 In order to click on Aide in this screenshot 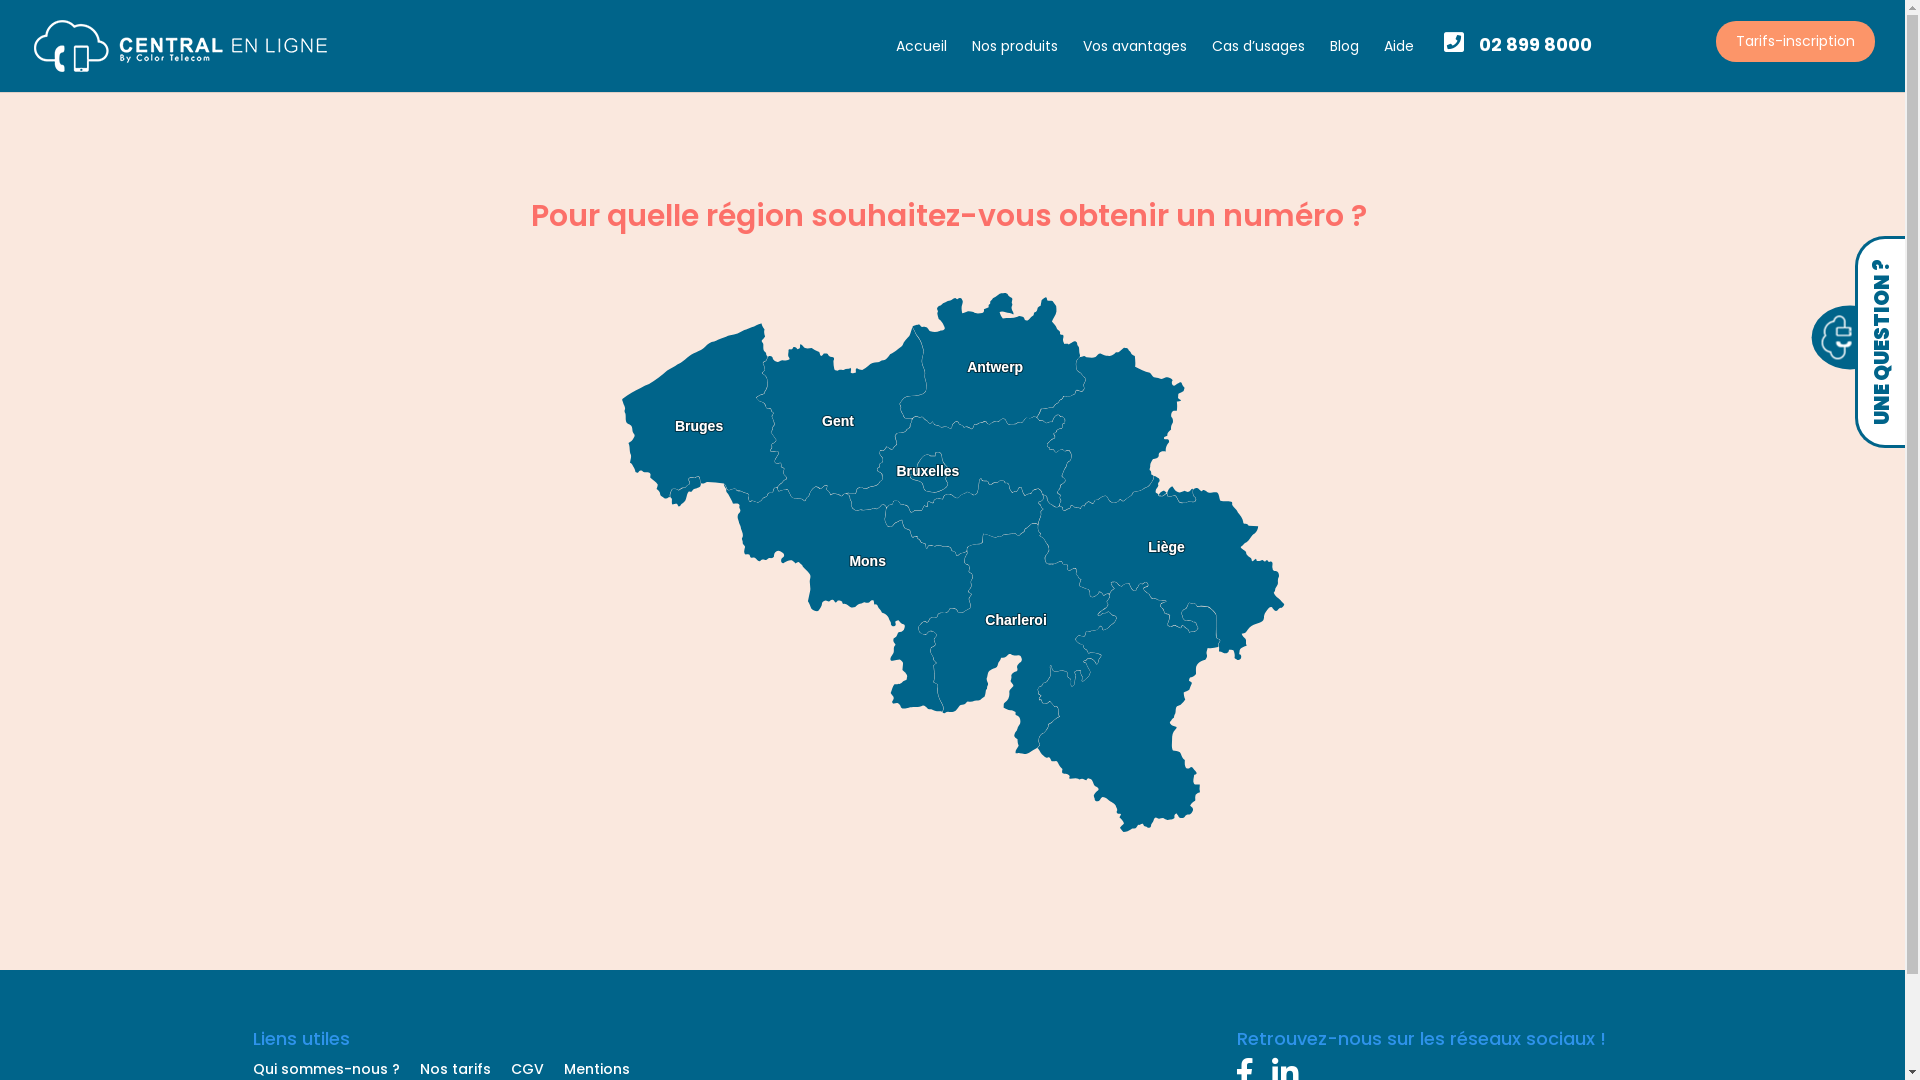, I will do `click(1399, 65)`.